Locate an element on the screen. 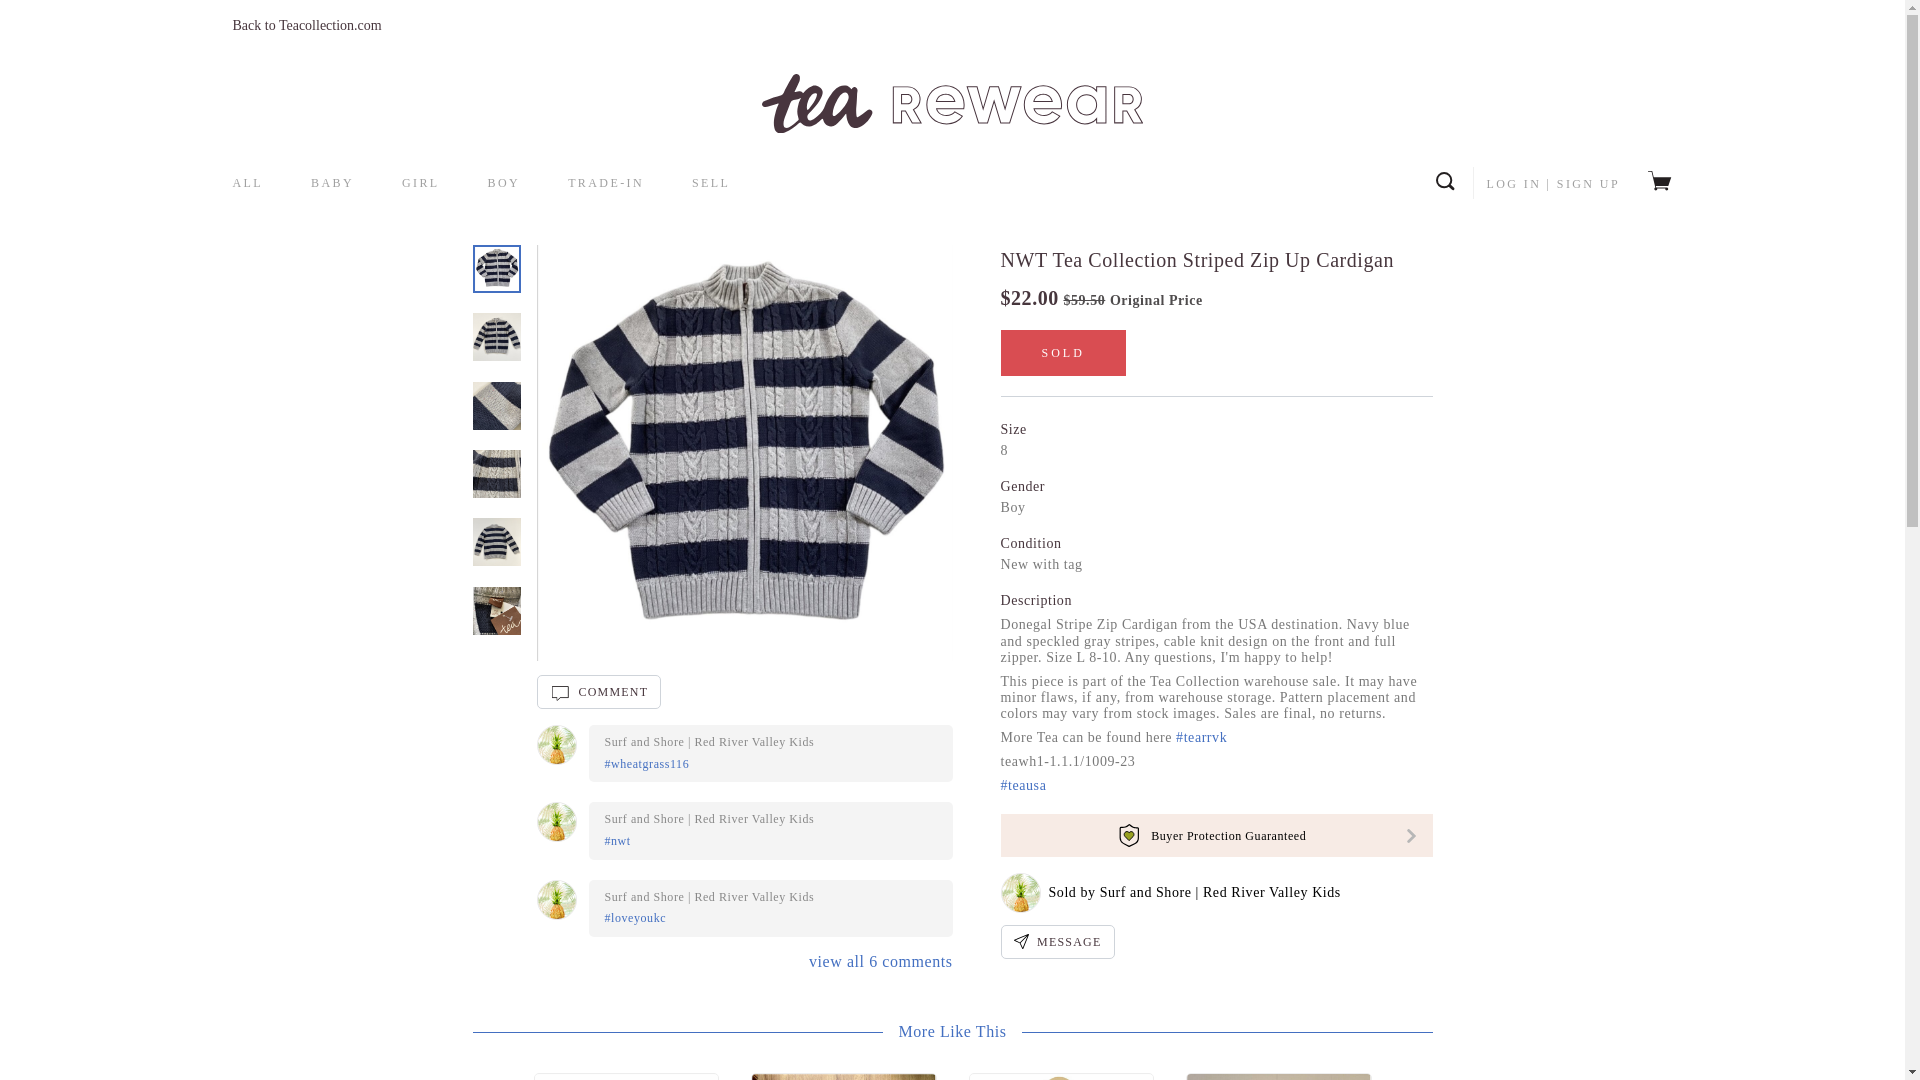 This screenshot has height=1080, width=1920. SIGN UP is located at coordinates (1588, 184).